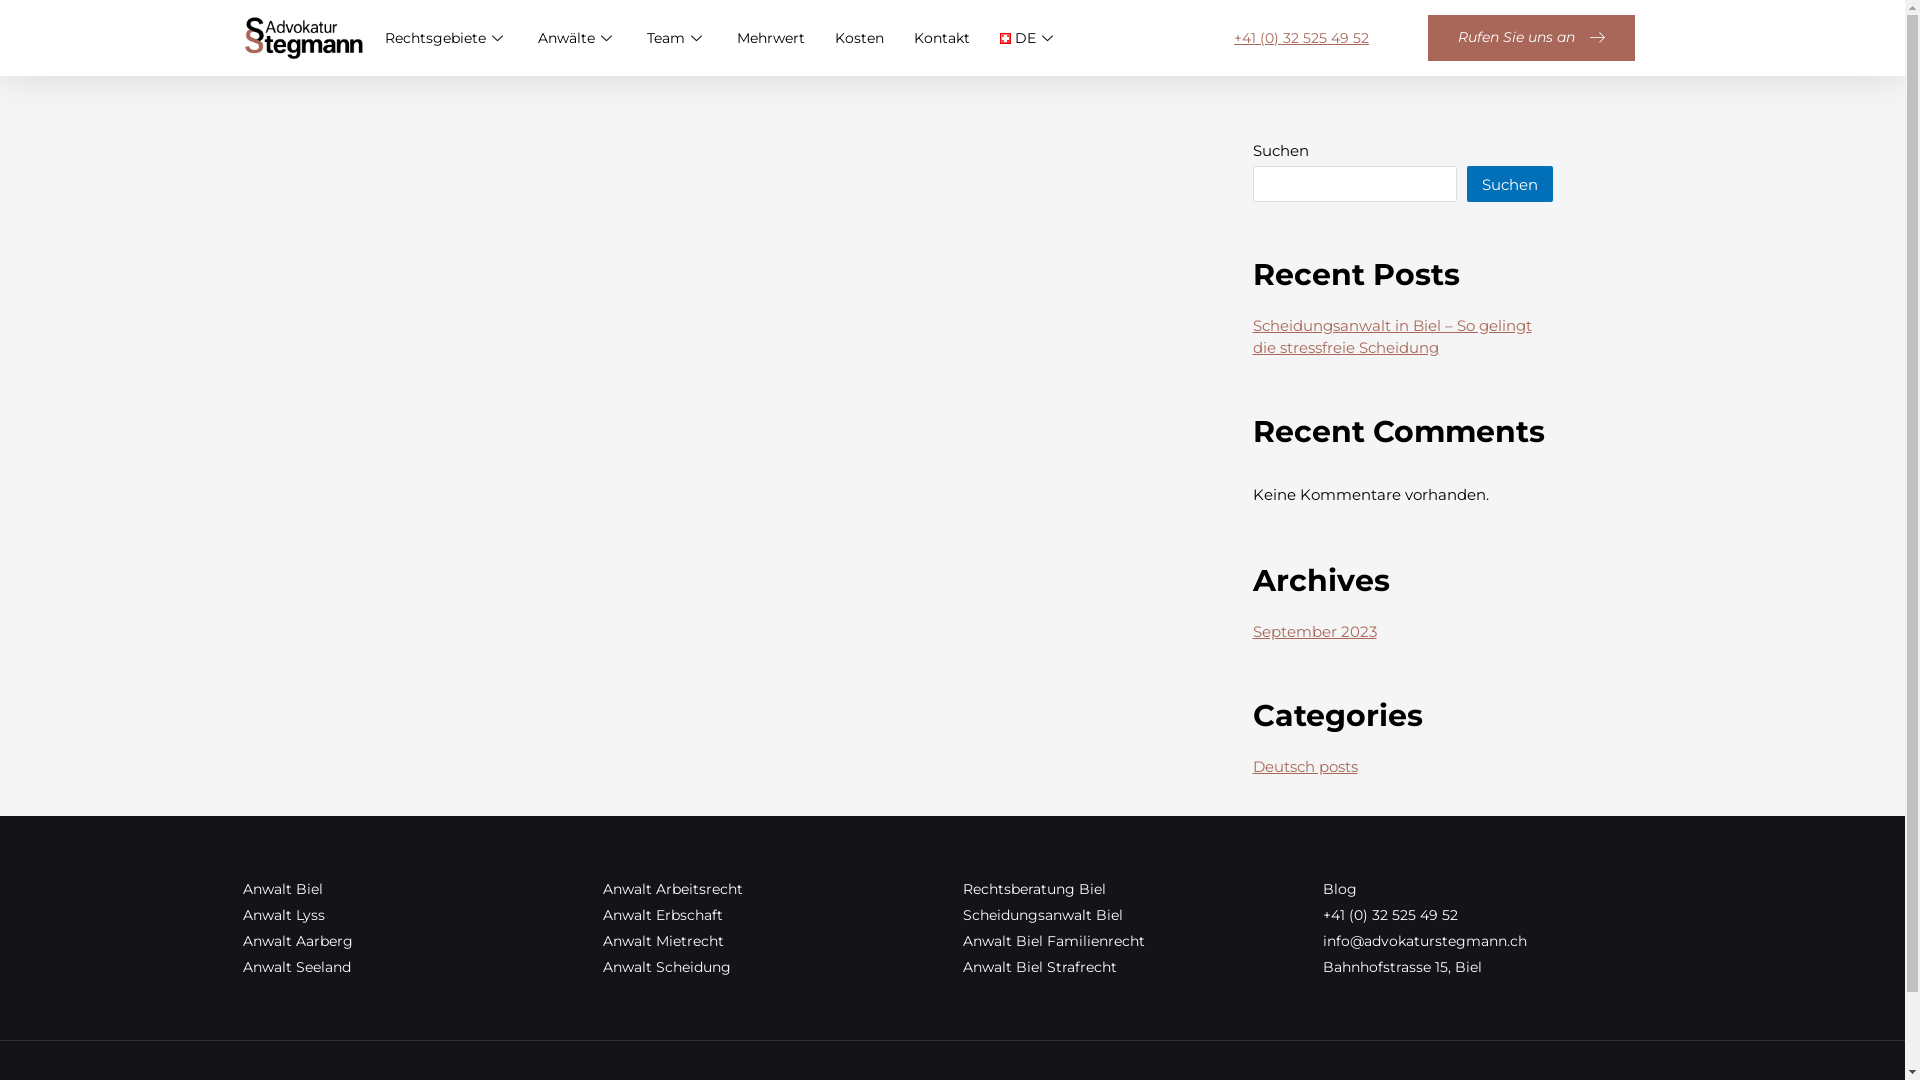 This screenshot has width=1920, height=1080. What do you see at coordinates (412, 915) in the screenshot?
I see `Anwalt Lyss` at bounding box center [412, 915].